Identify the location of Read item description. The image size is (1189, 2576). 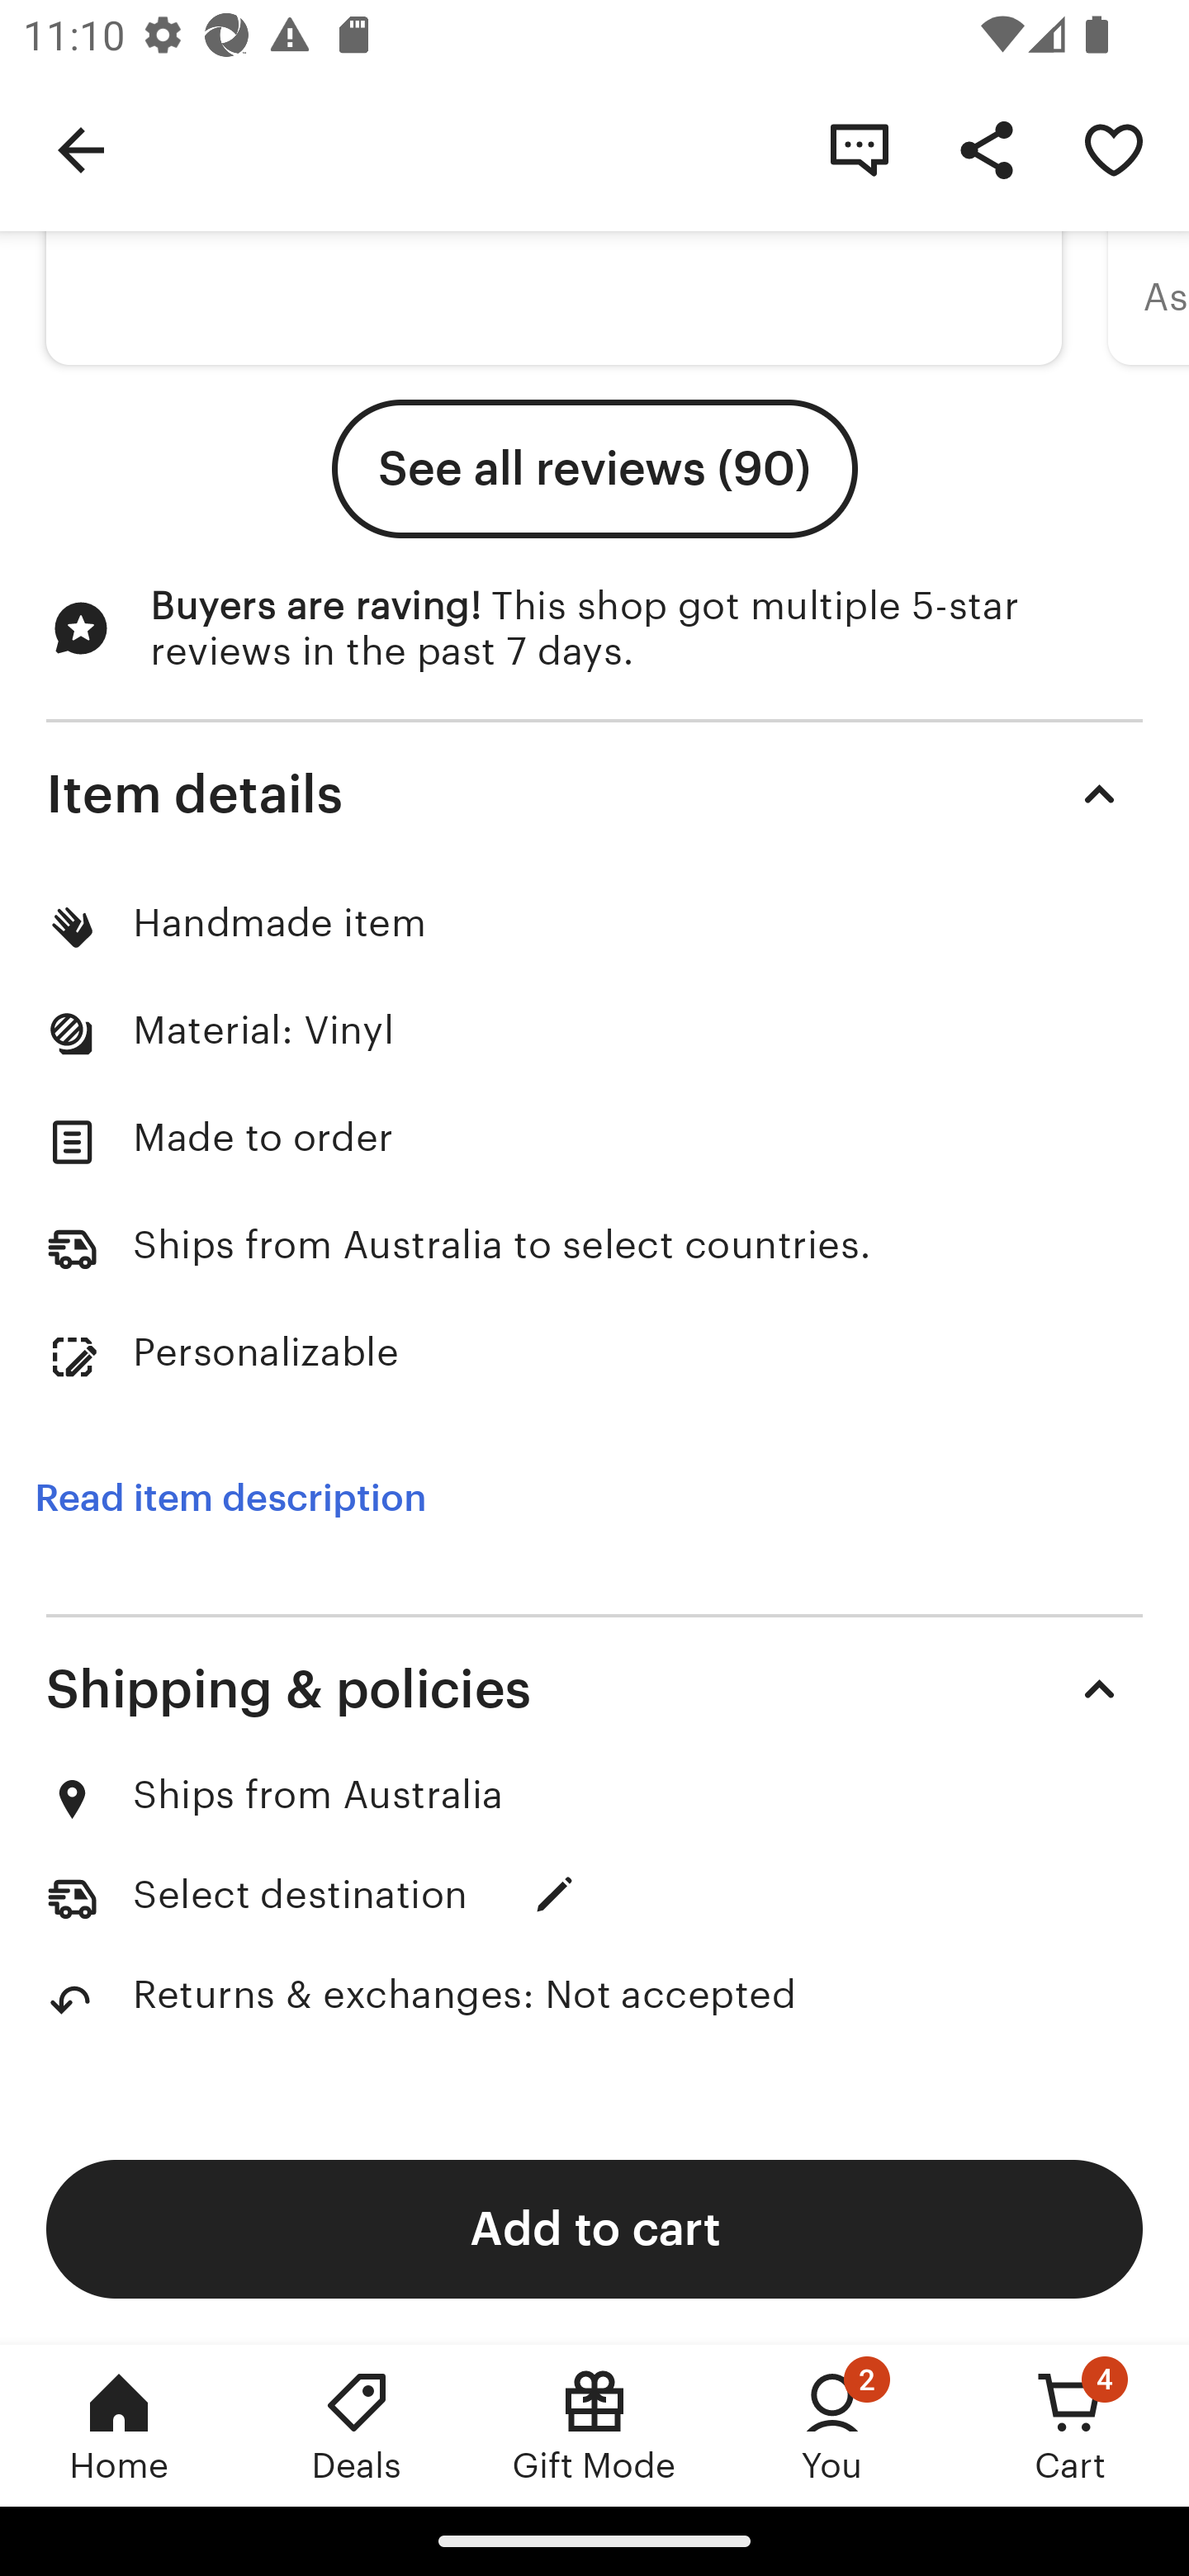
(230, 1499).